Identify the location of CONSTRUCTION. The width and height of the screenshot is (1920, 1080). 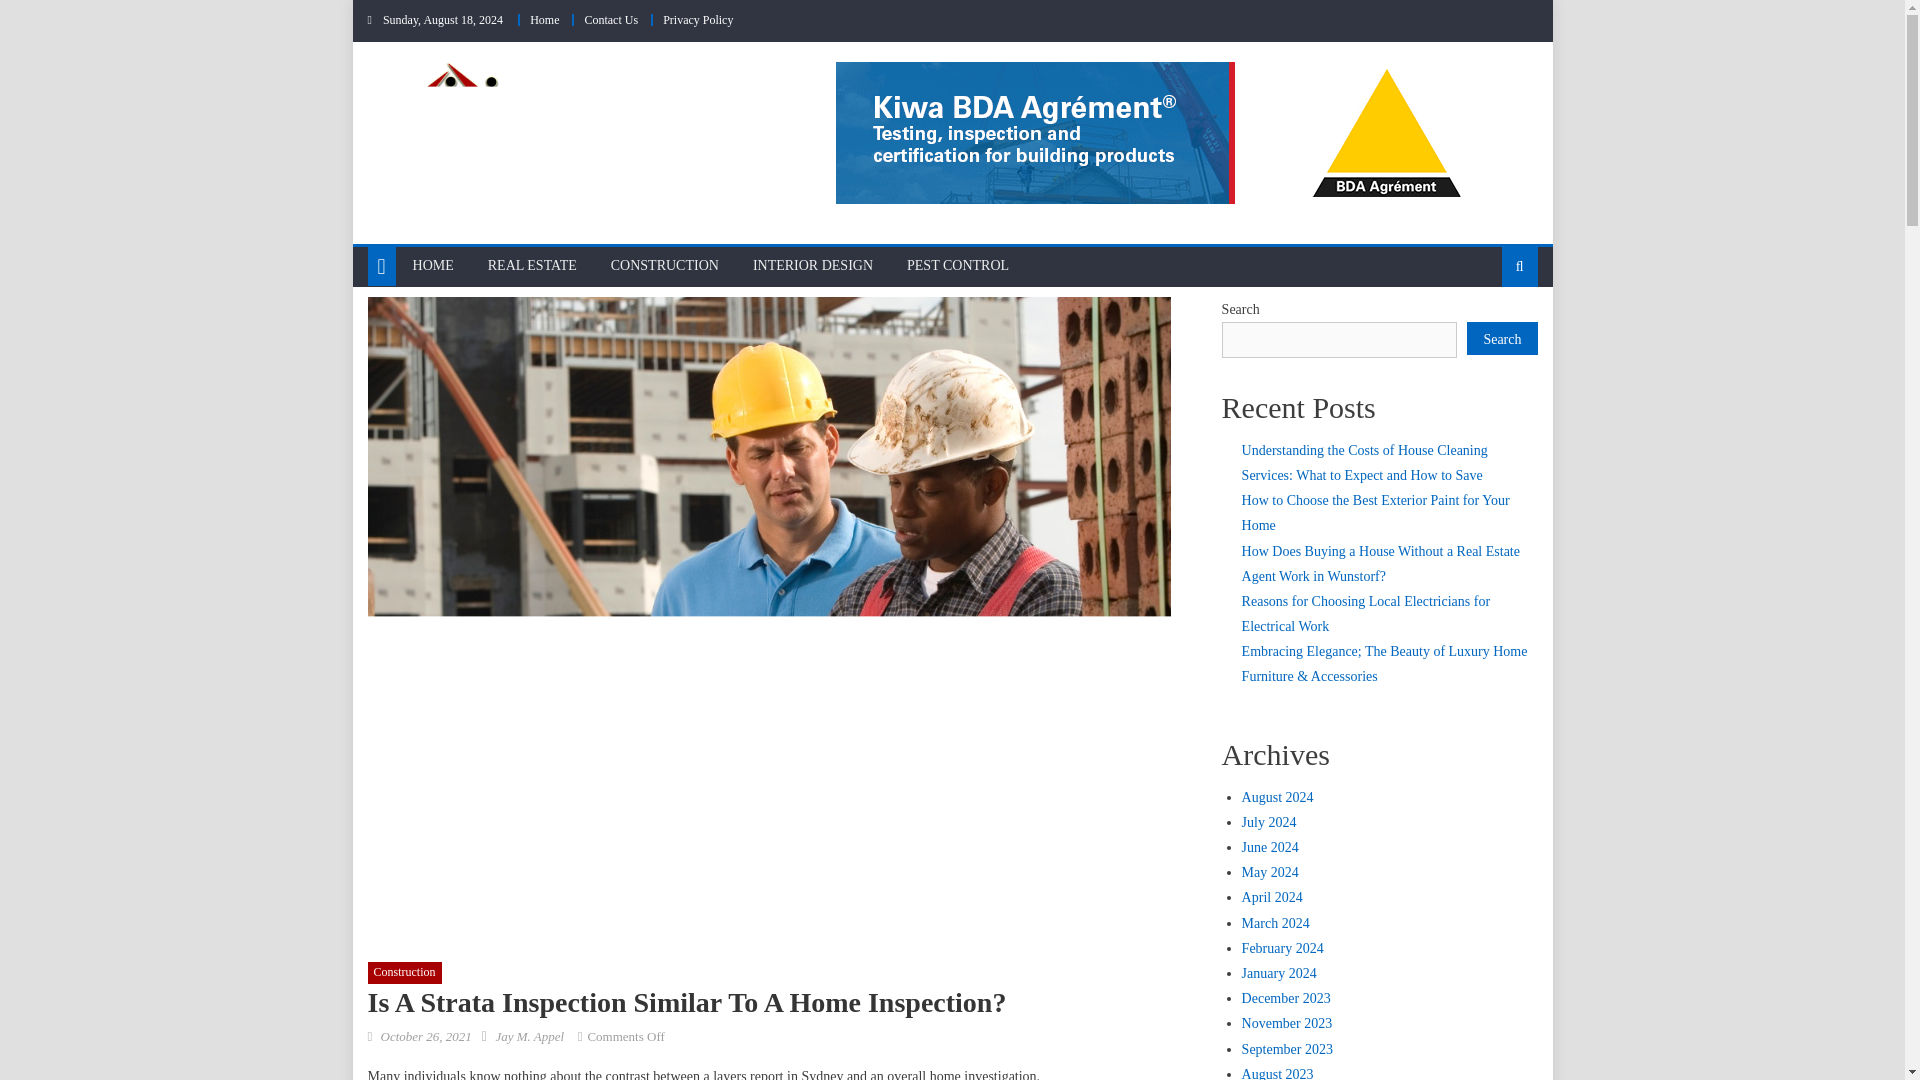
(664, 266).